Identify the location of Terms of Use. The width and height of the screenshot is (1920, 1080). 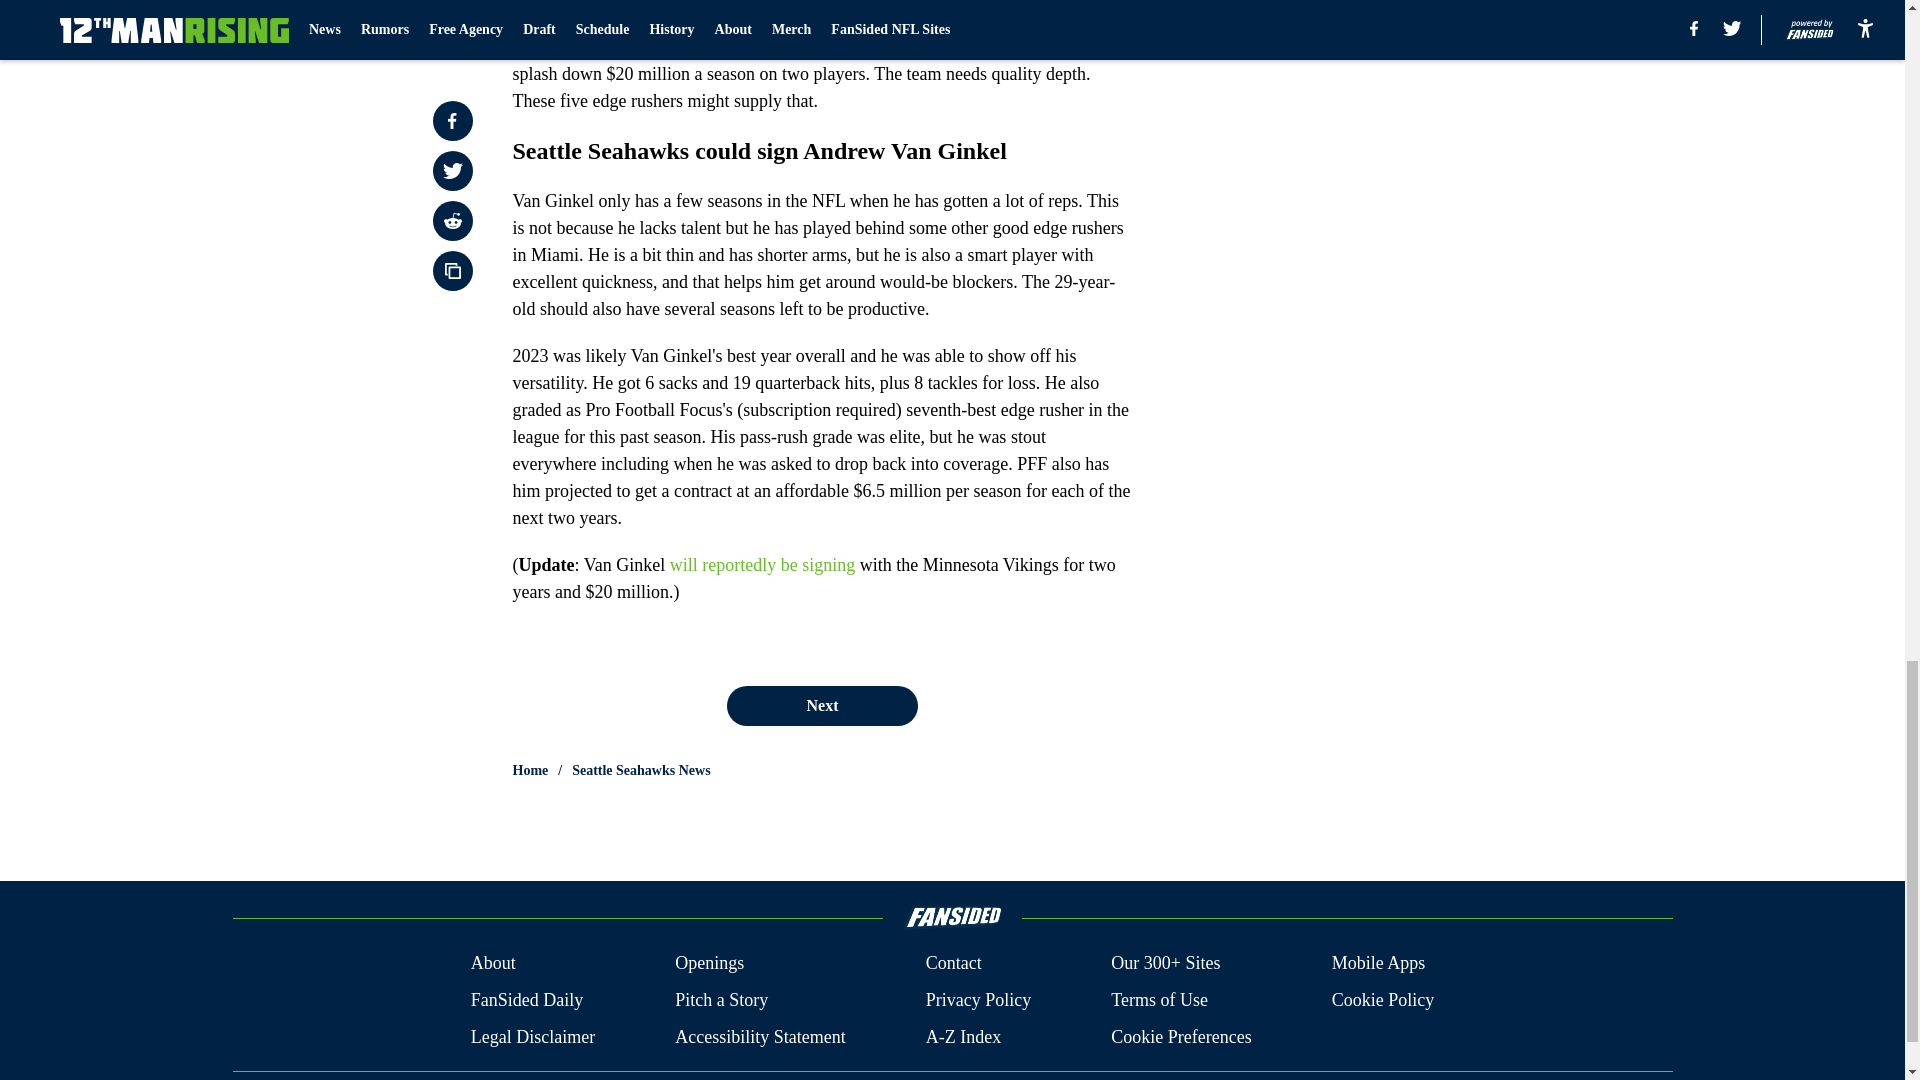
(1159, 1000).